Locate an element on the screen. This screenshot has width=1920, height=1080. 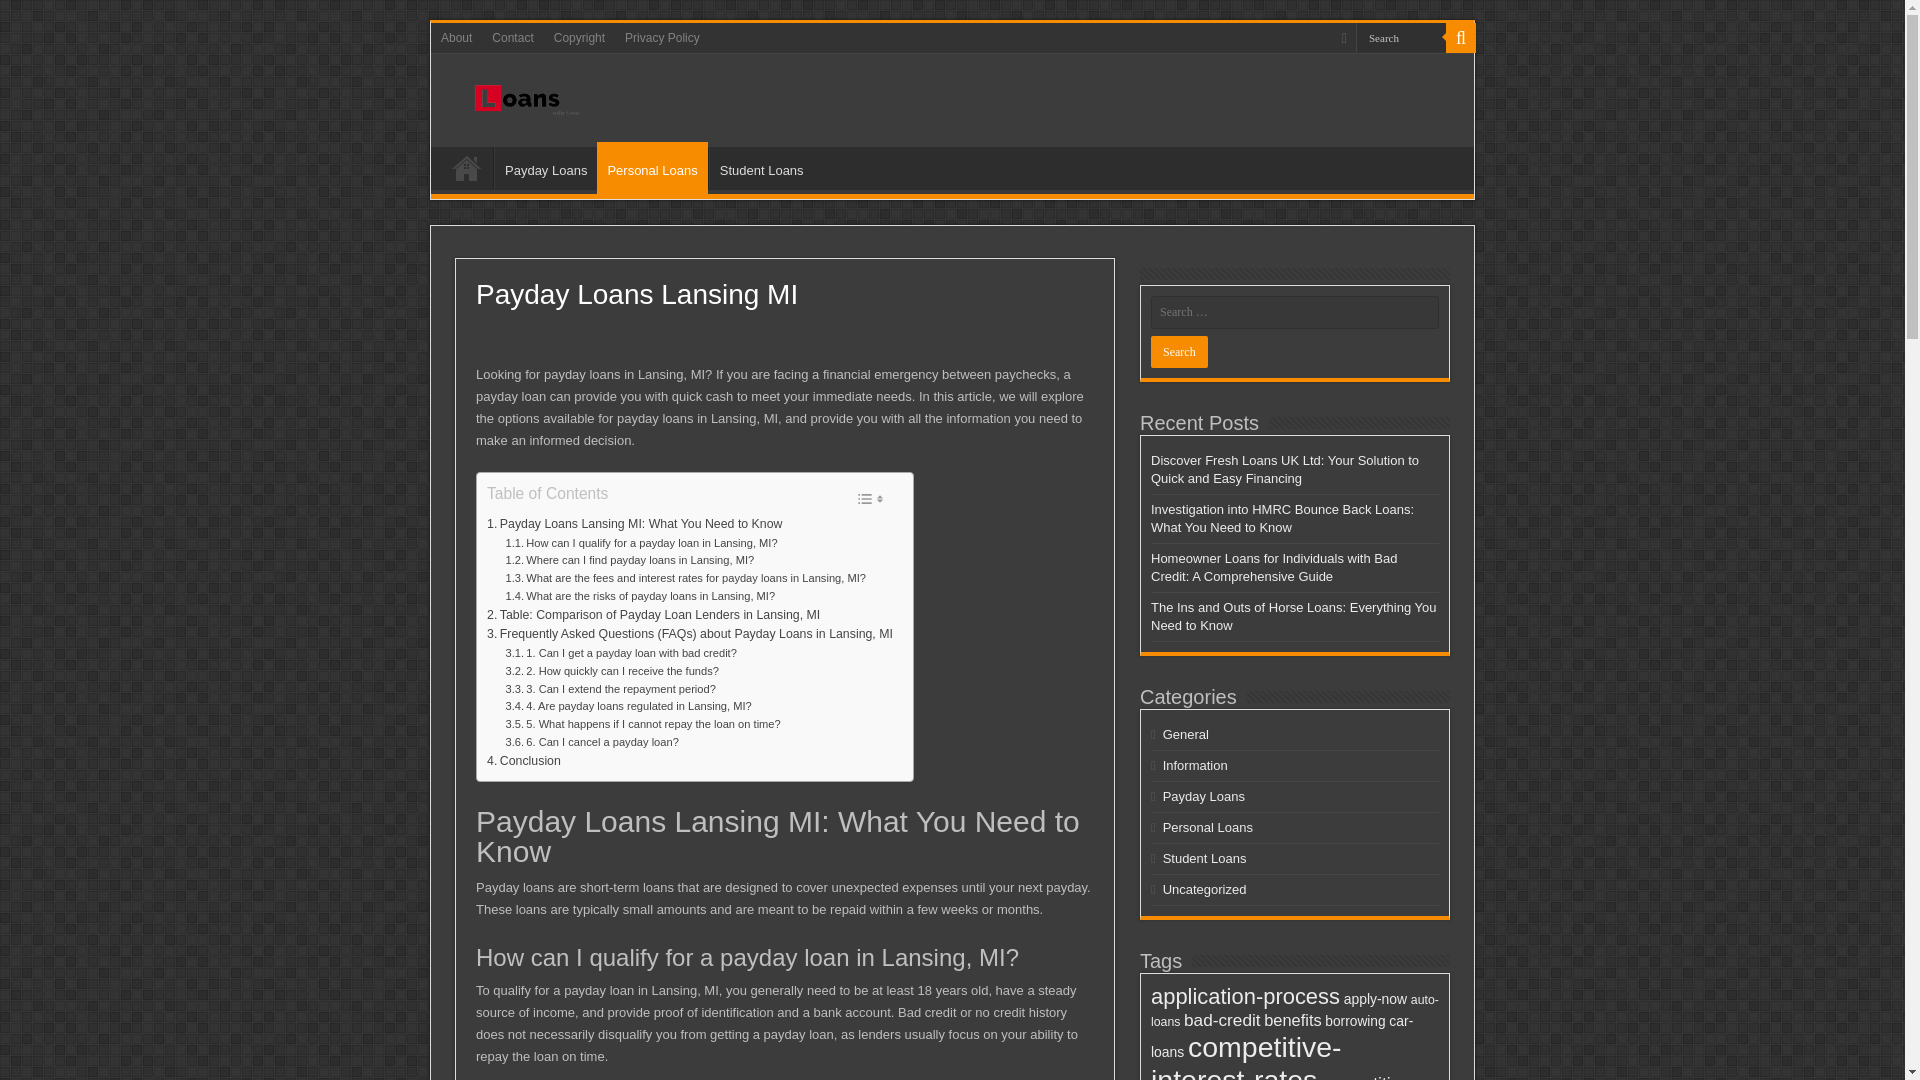
Payday Loans Lansing MI: What You Need to Know is located at coordinates (635, 524).